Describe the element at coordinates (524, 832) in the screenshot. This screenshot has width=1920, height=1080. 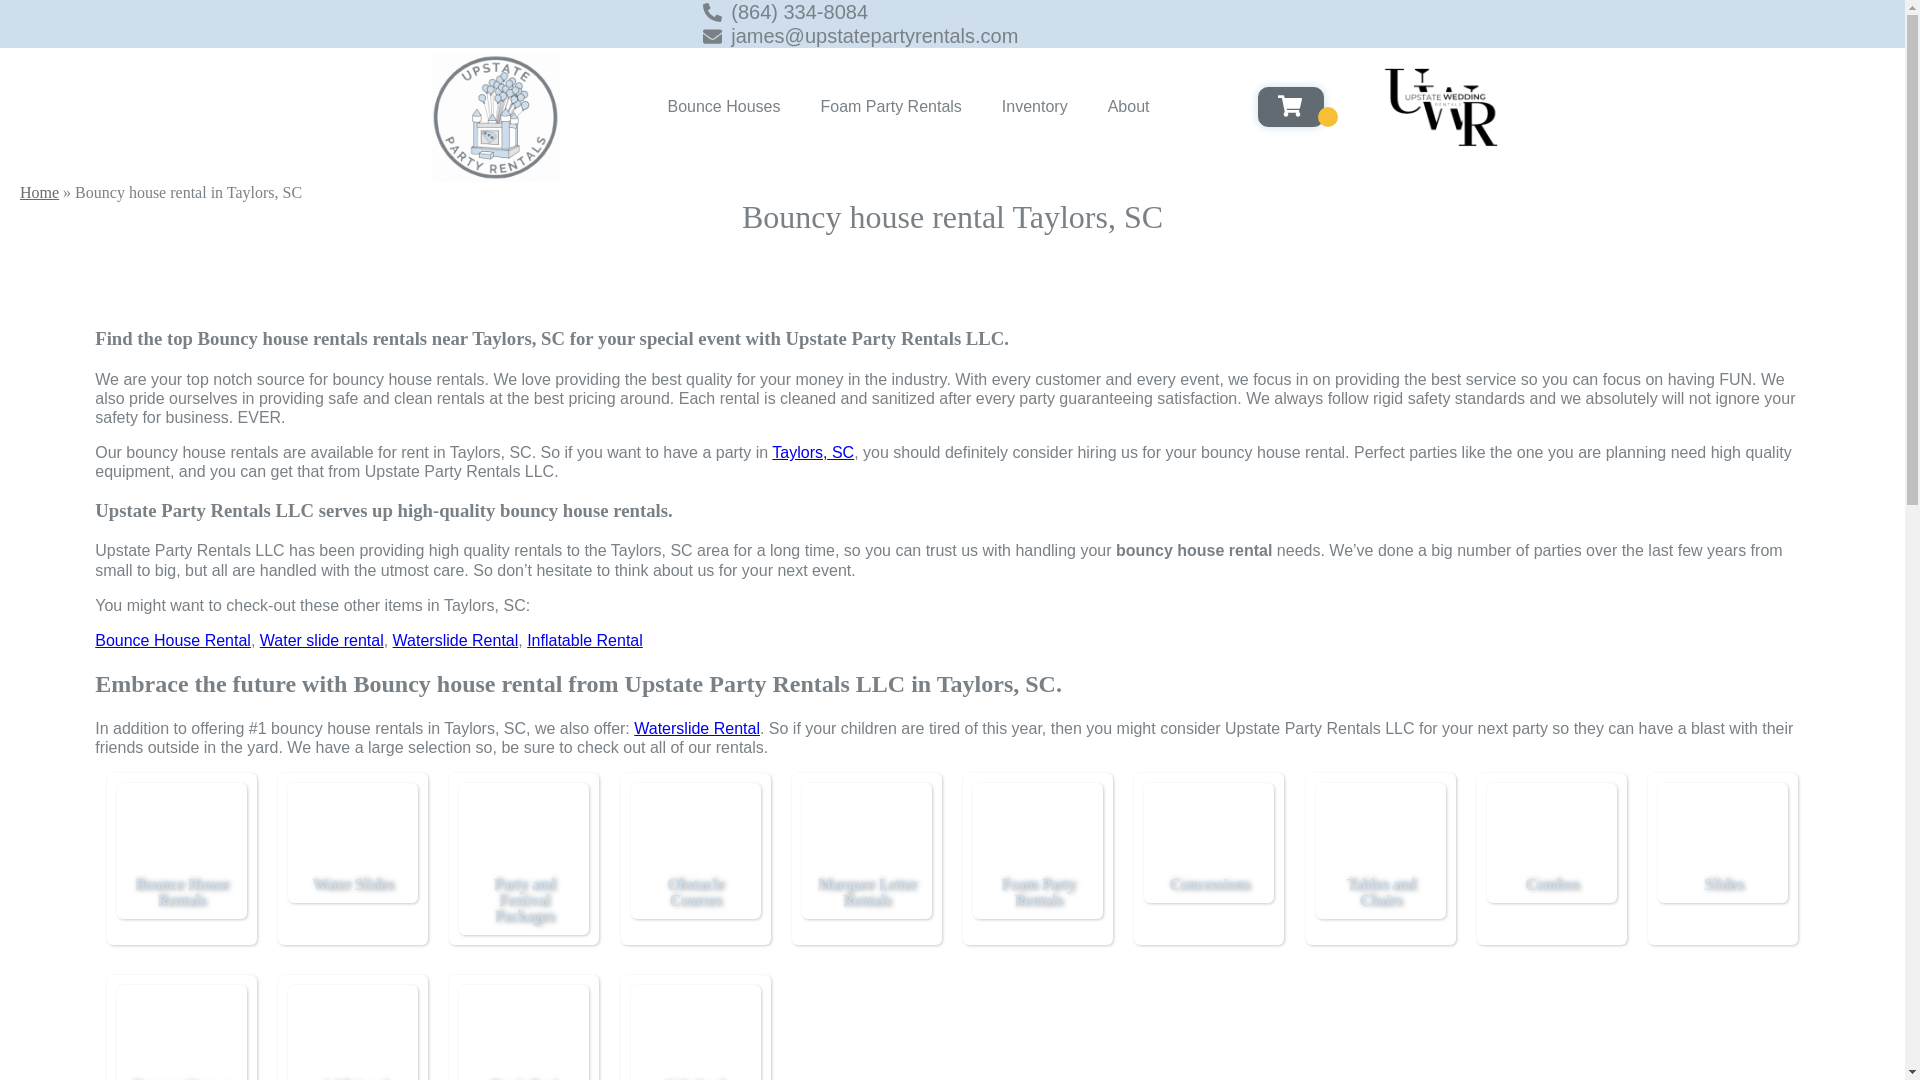
I see `Party and Festival Packages` at that location.